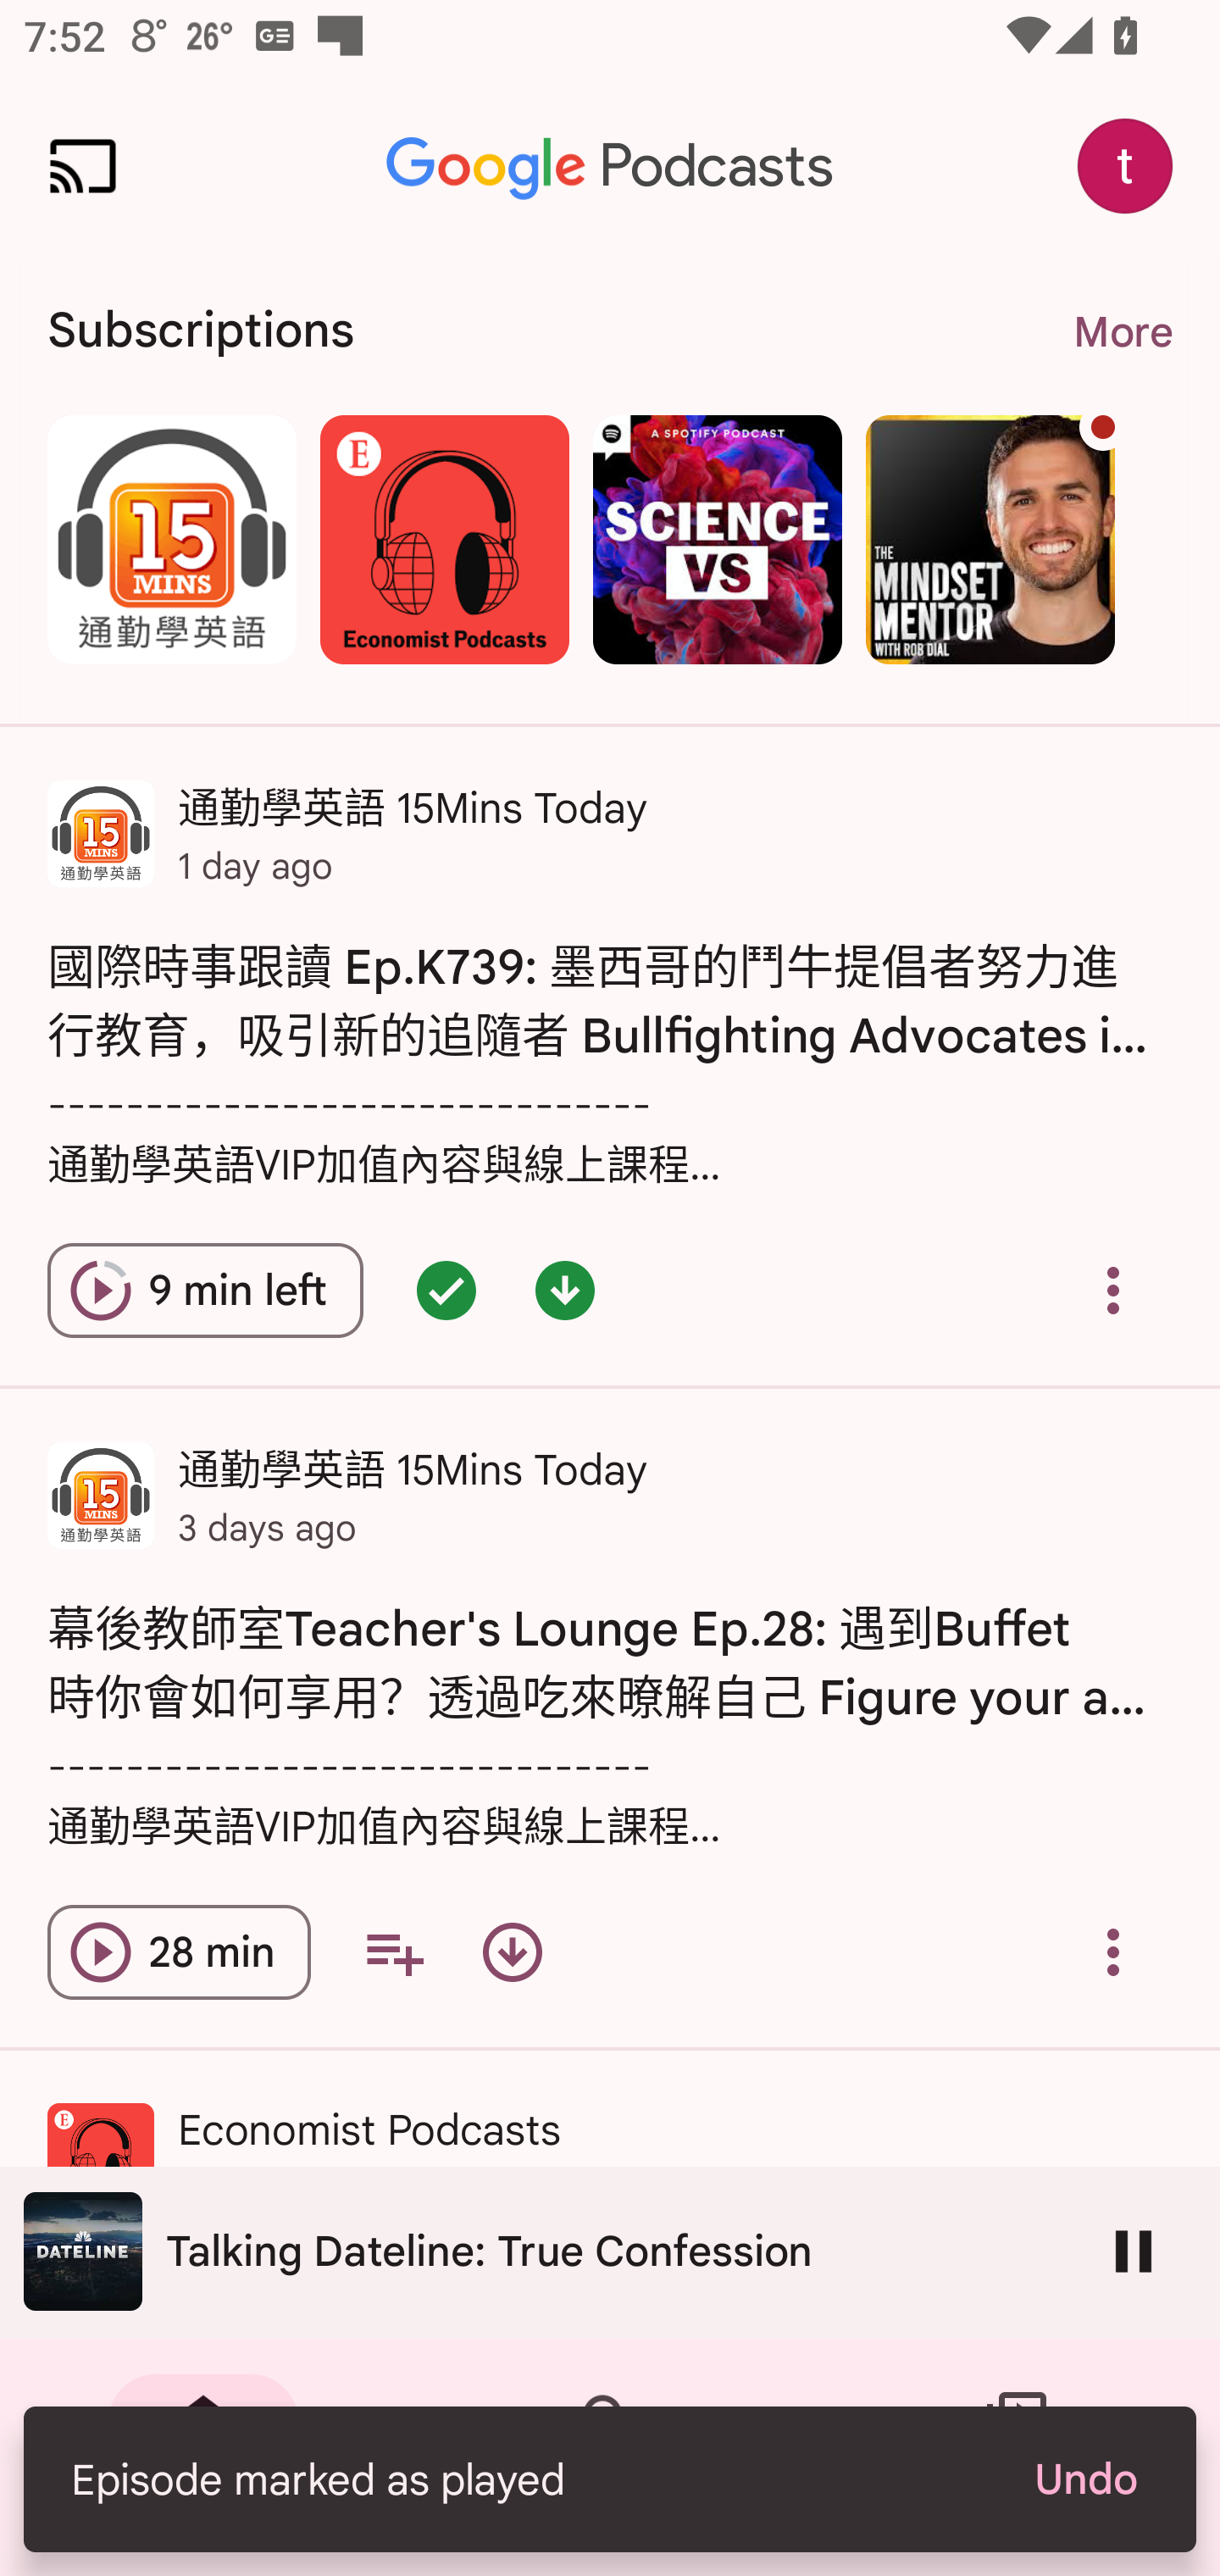 The height and width of the screenshot is (2576, 1220). Describe the element at coordinates (446, 1290) in the screenshot. I see `Episode queued - double tap for options` at that location.